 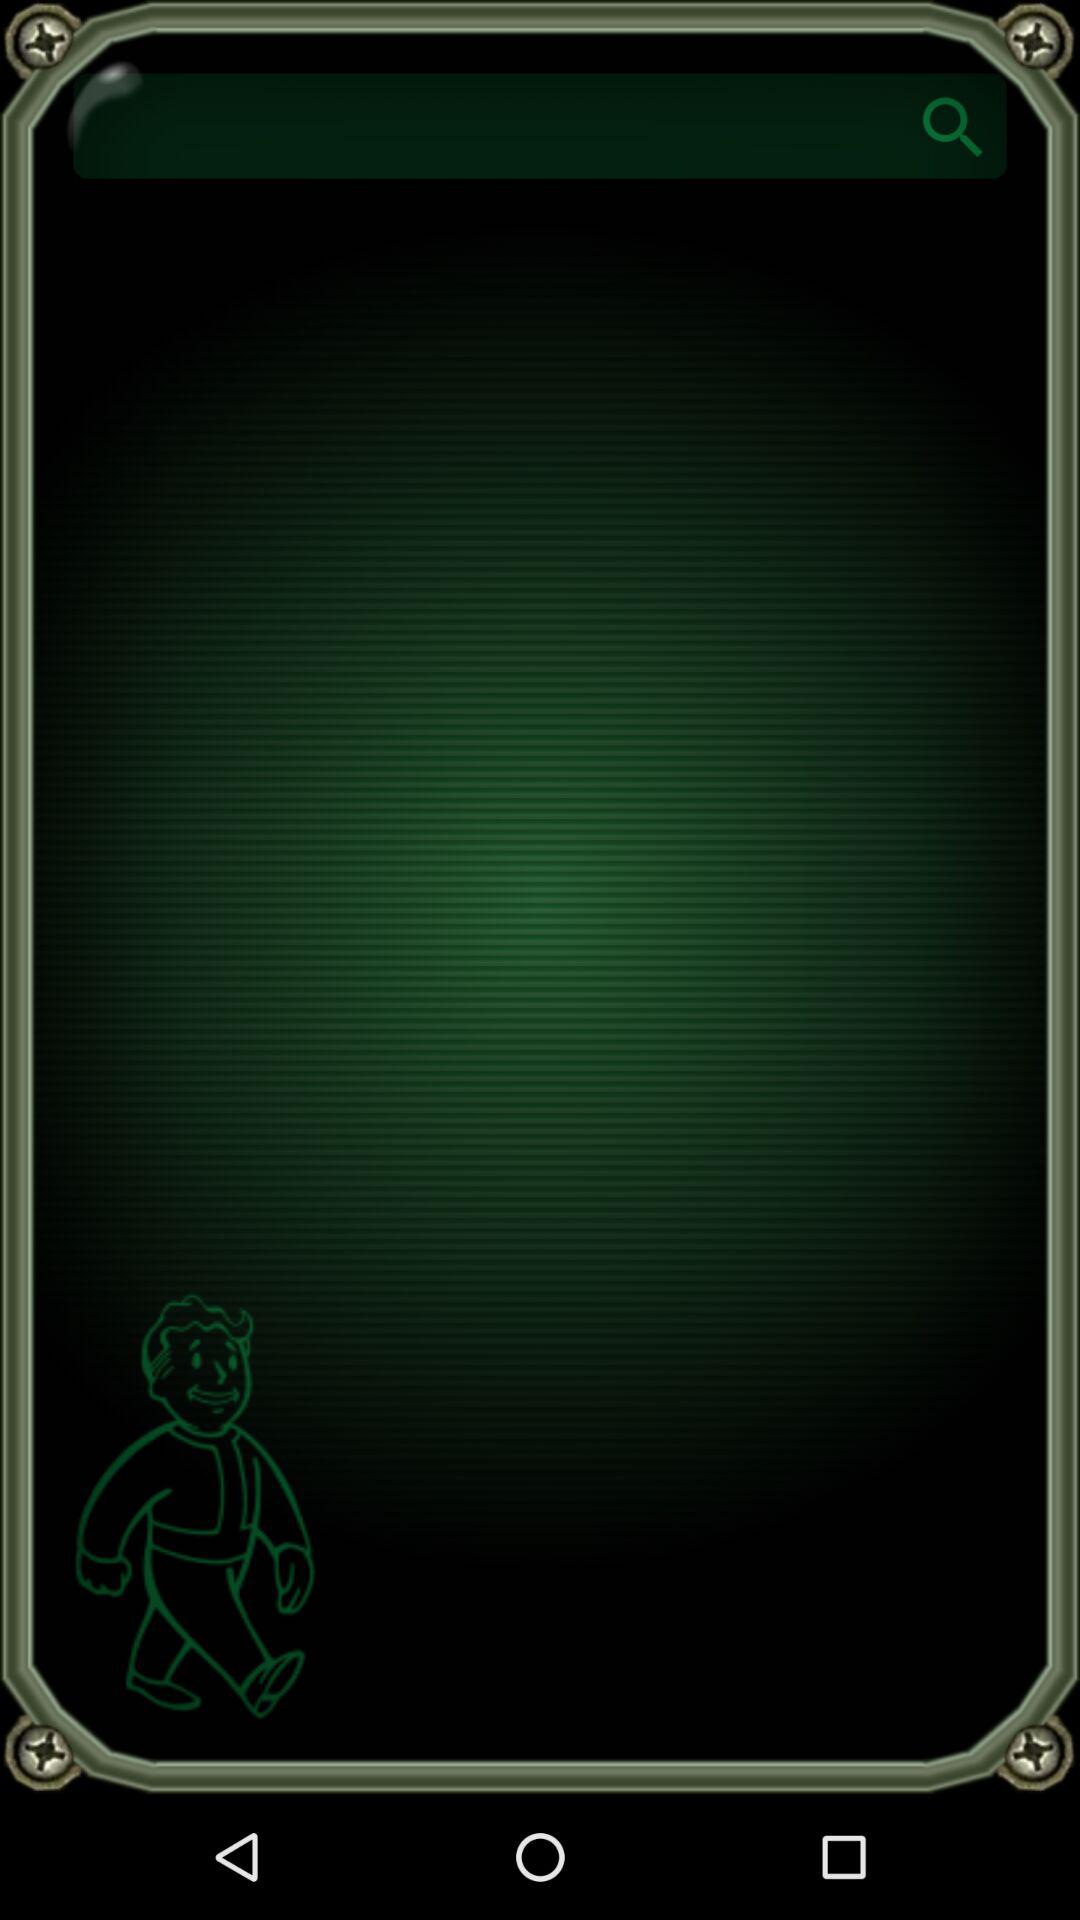 I want to click on search, so click(x=954, y=126).